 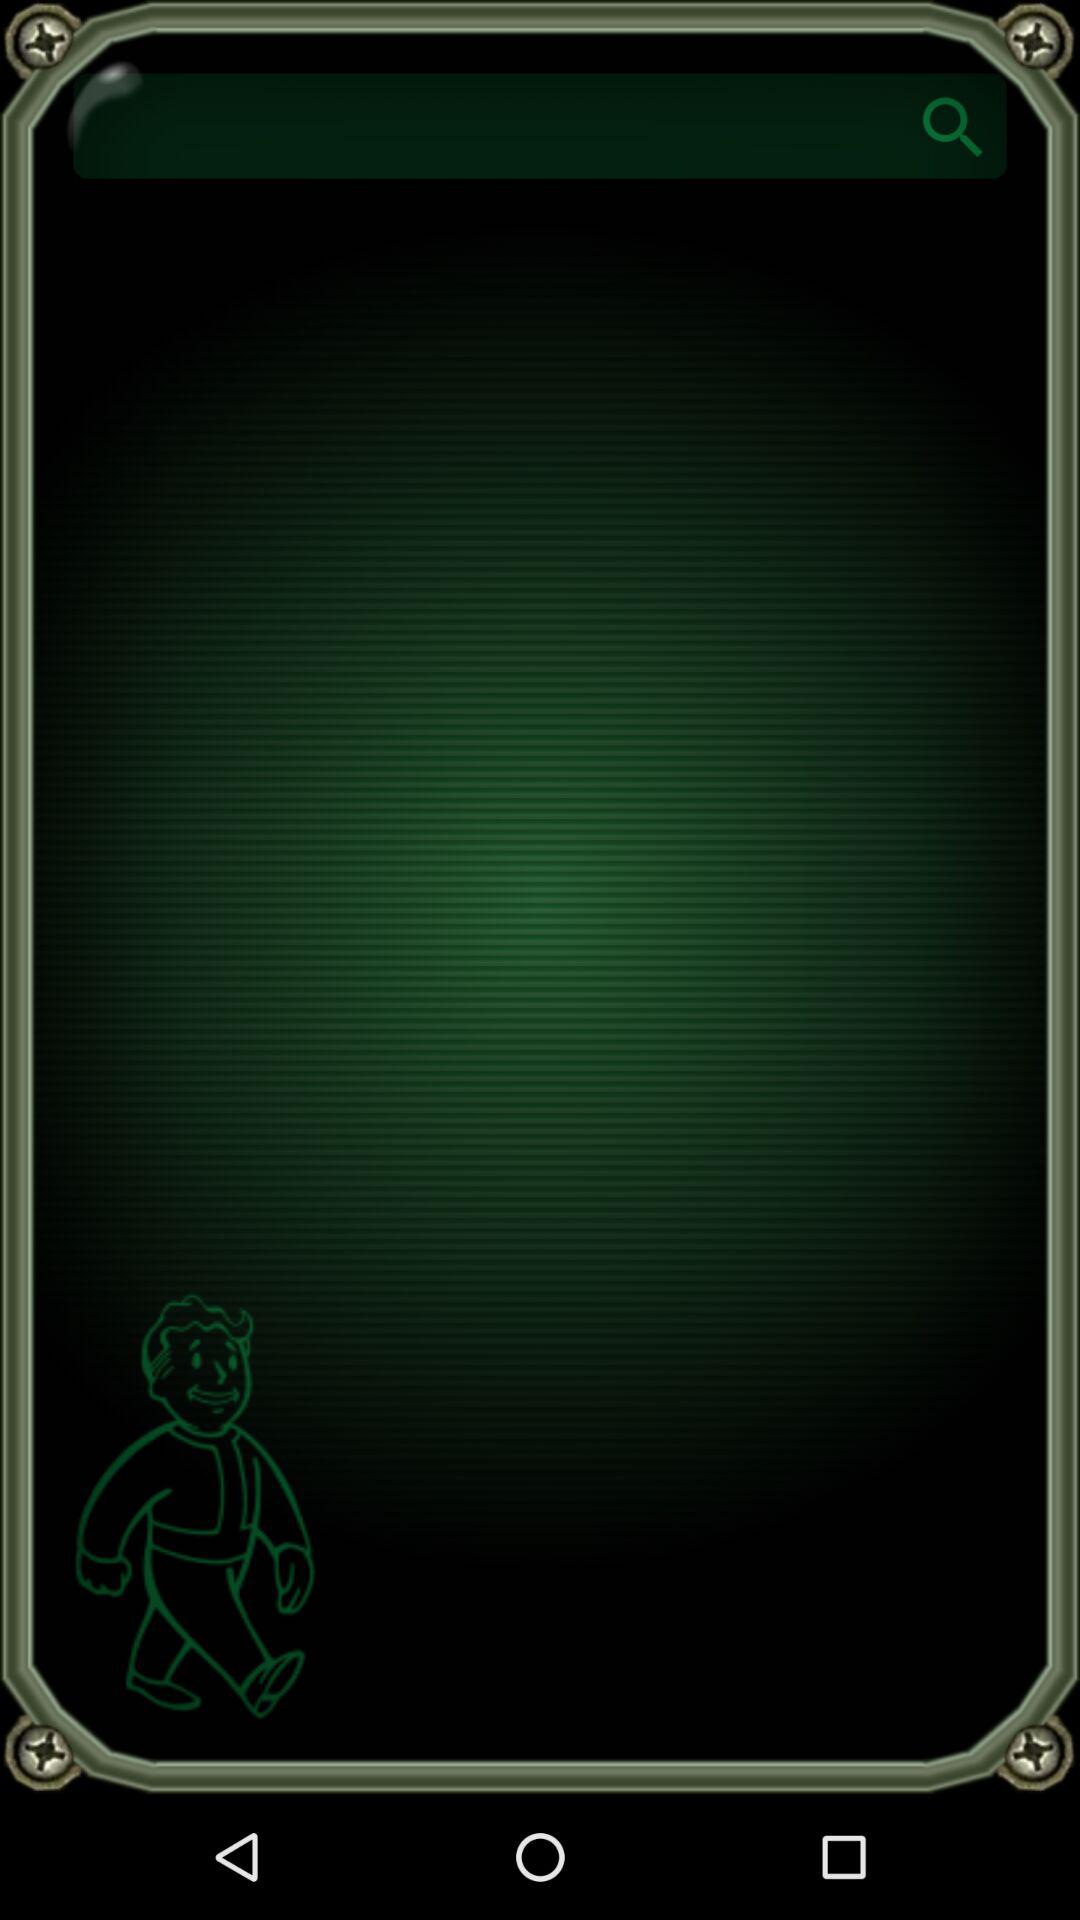 I want to click on search, so click(x=954, y=126).